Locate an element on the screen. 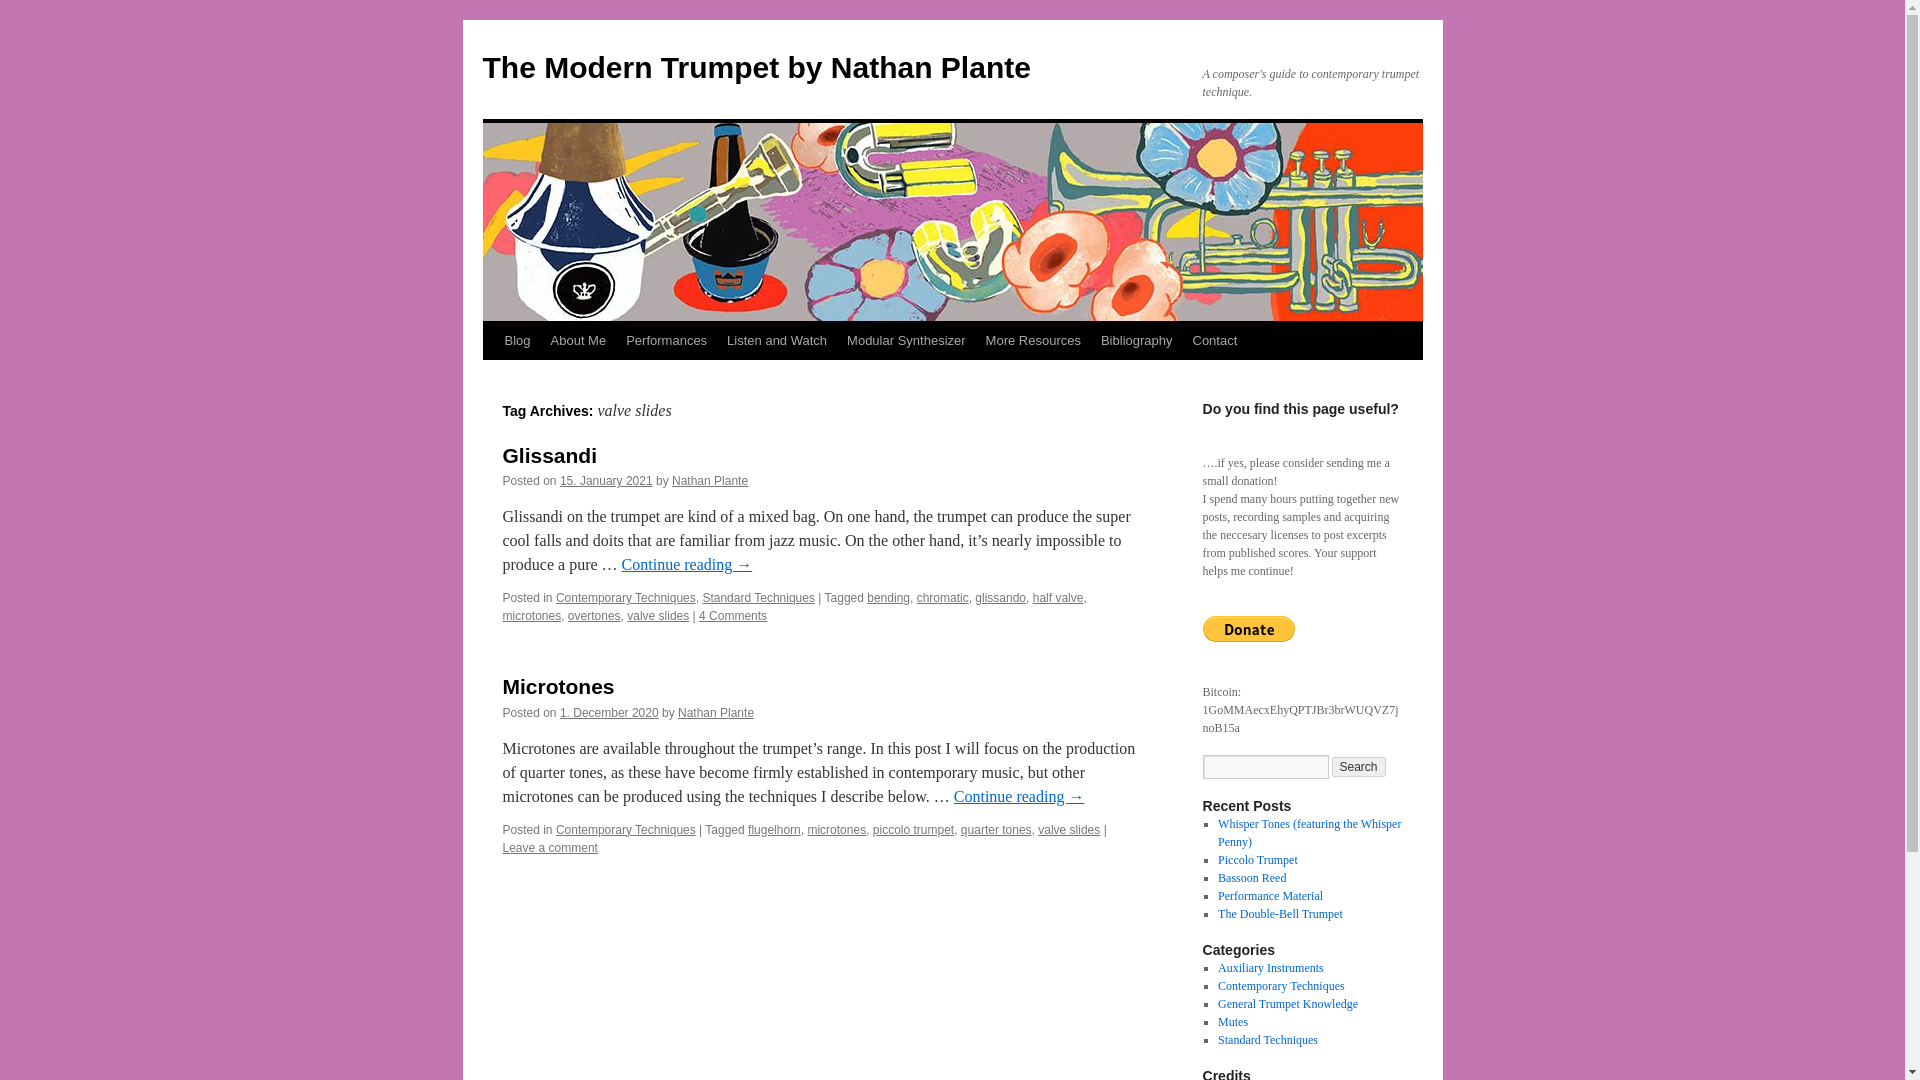 The image size is (1920, 1080). Blog is located at coordinates (516, 340).